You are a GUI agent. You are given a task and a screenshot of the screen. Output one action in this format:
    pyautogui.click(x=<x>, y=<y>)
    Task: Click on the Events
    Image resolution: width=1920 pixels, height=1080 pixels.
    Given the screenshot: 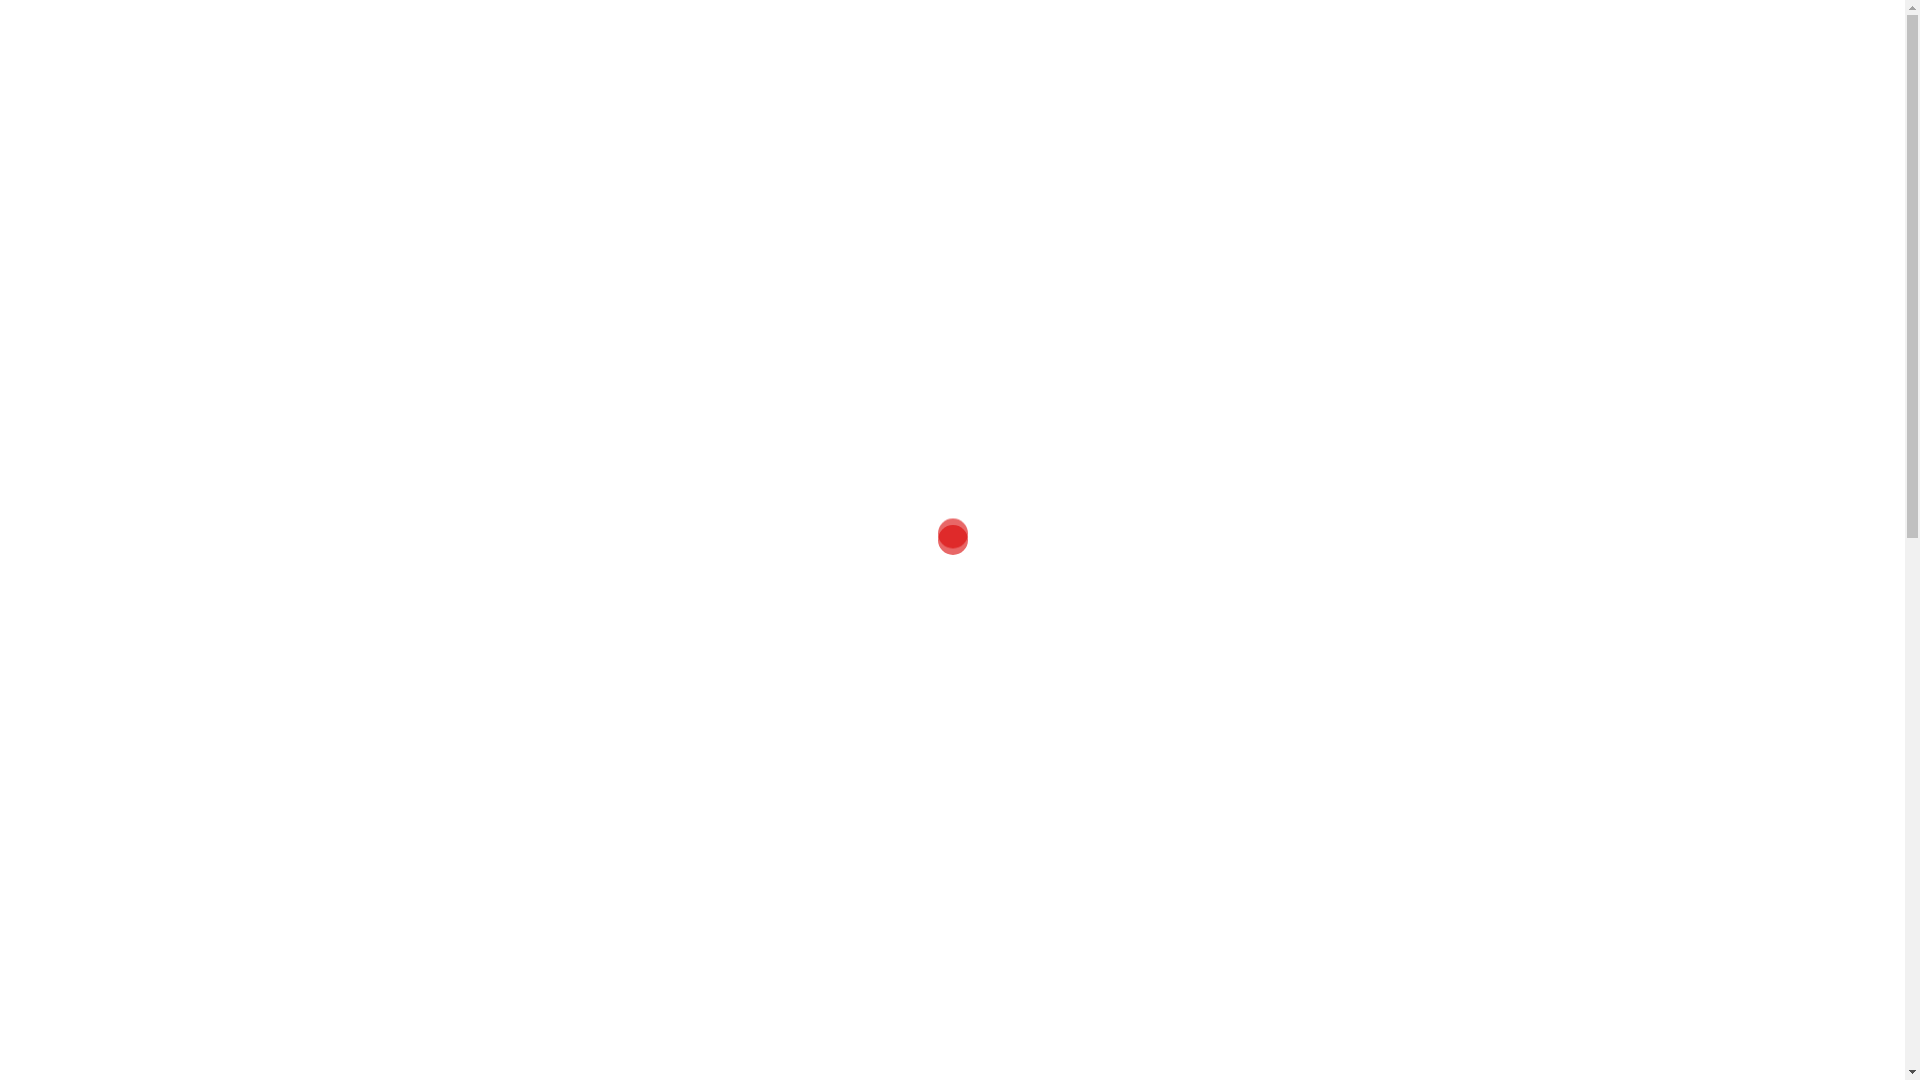 What is the action you would take?
    pyautogui.click(x=1054, y=89)
    